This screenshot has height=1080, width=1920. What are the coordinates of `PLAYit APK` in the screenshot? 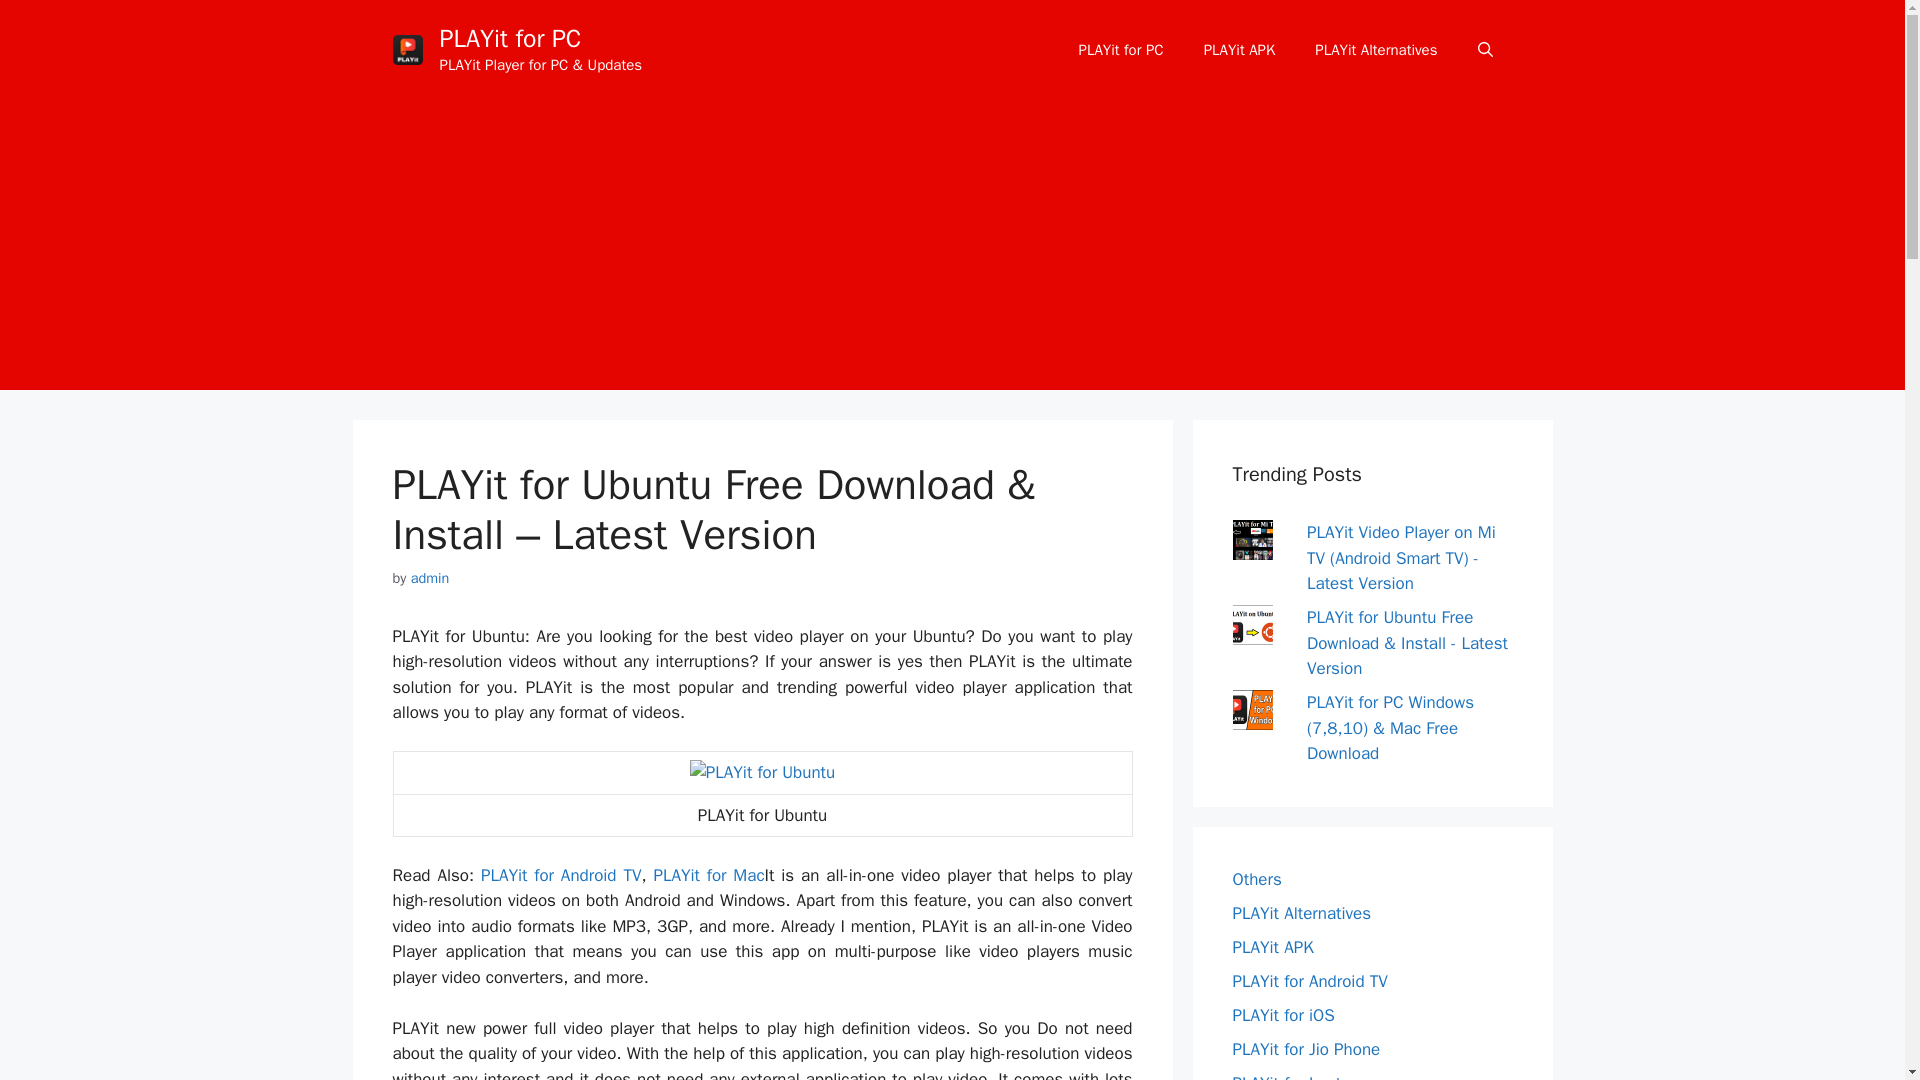 It's located at (1240, 50).